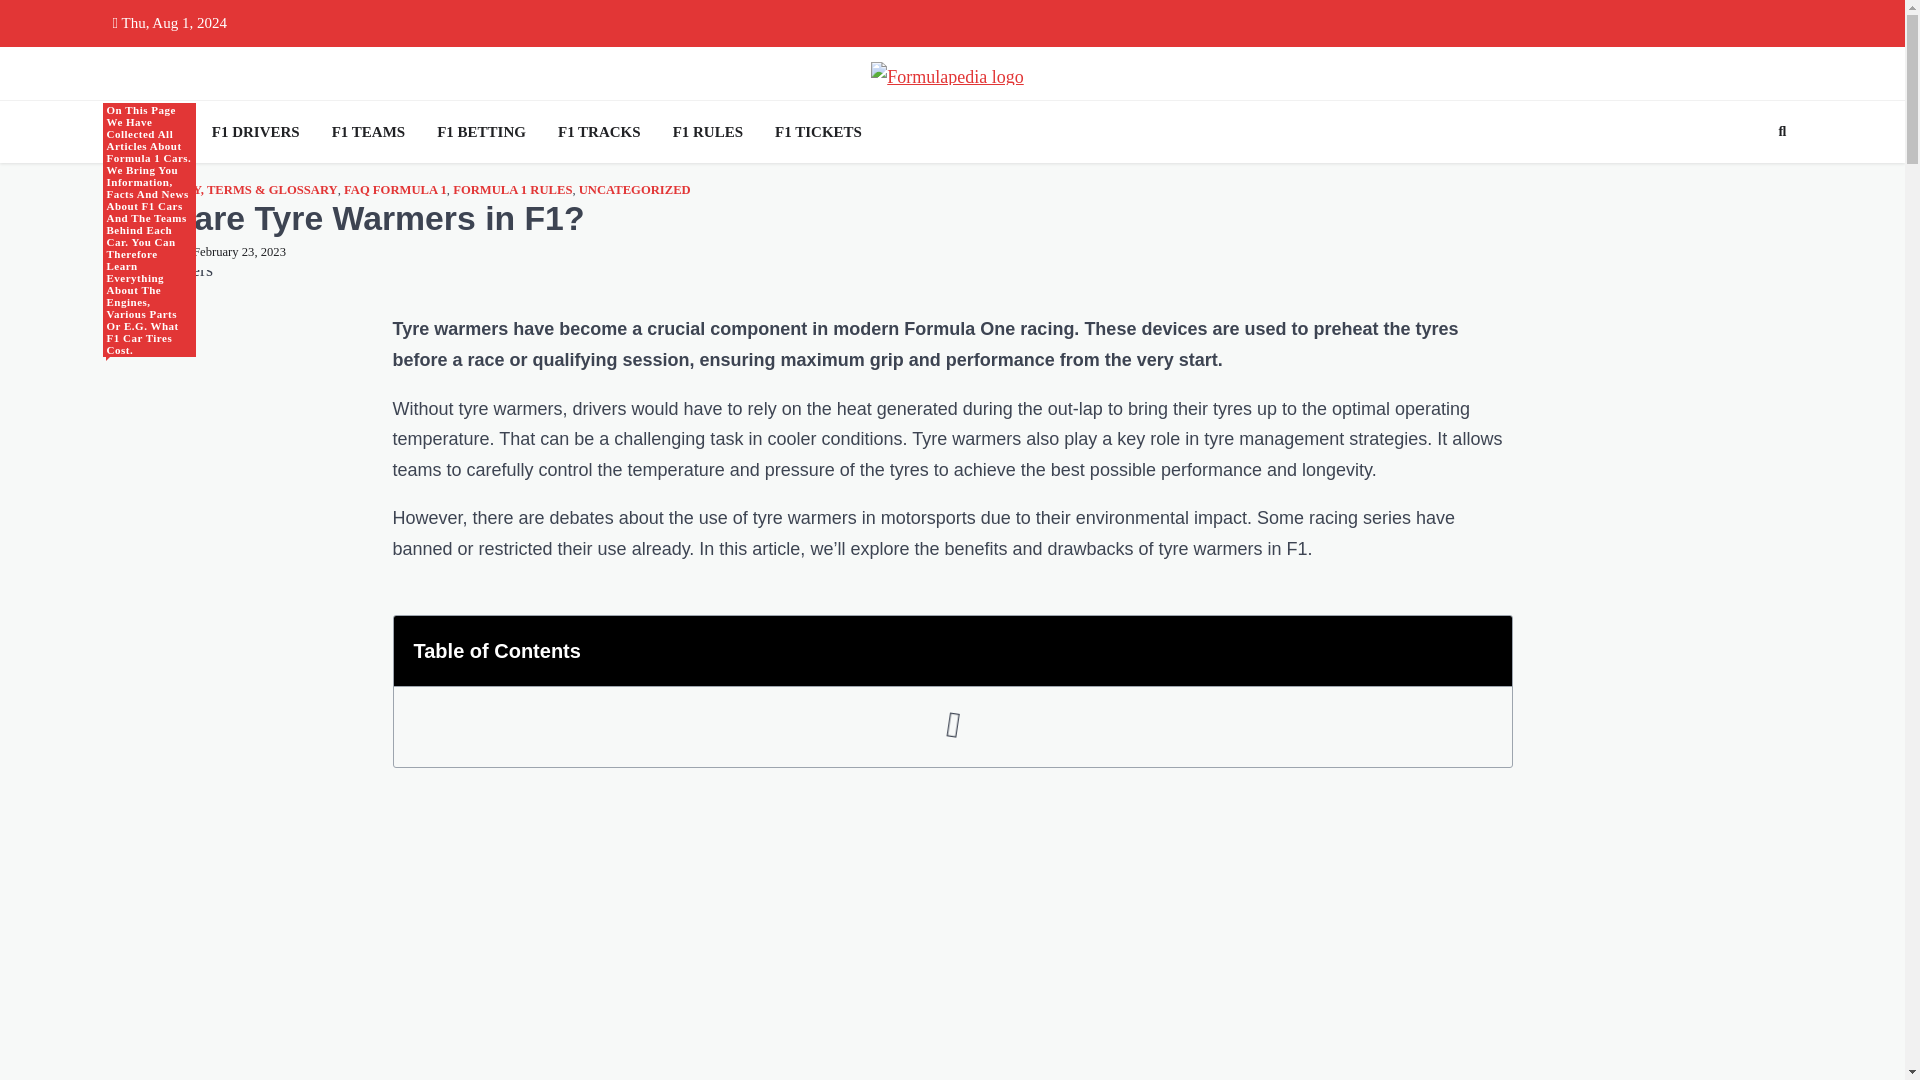 The width and height of the screenshot is (1920, 1080). Describe the element at coordinates (1782, 131) in the screenshot. I see `Search` at that location.